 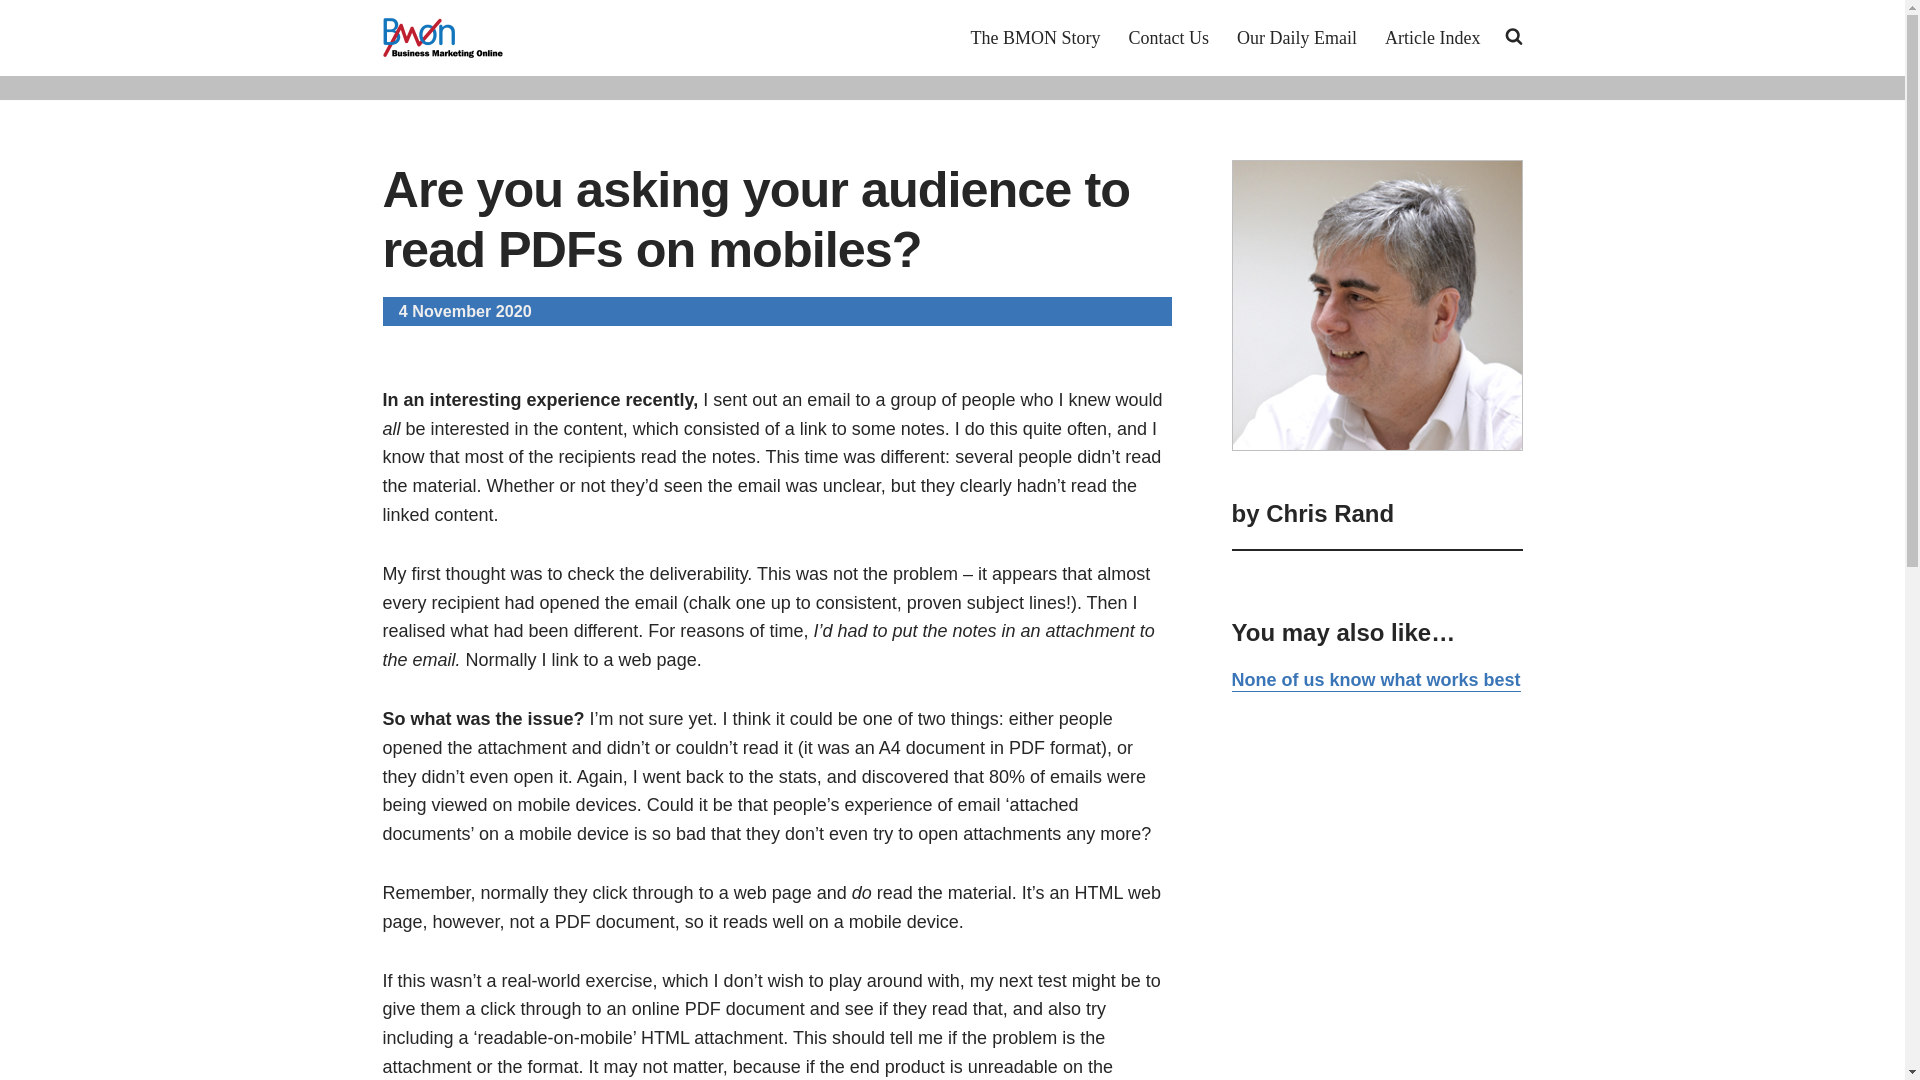 I want to click on Our Daily Email, so click(x=1296, y=37).